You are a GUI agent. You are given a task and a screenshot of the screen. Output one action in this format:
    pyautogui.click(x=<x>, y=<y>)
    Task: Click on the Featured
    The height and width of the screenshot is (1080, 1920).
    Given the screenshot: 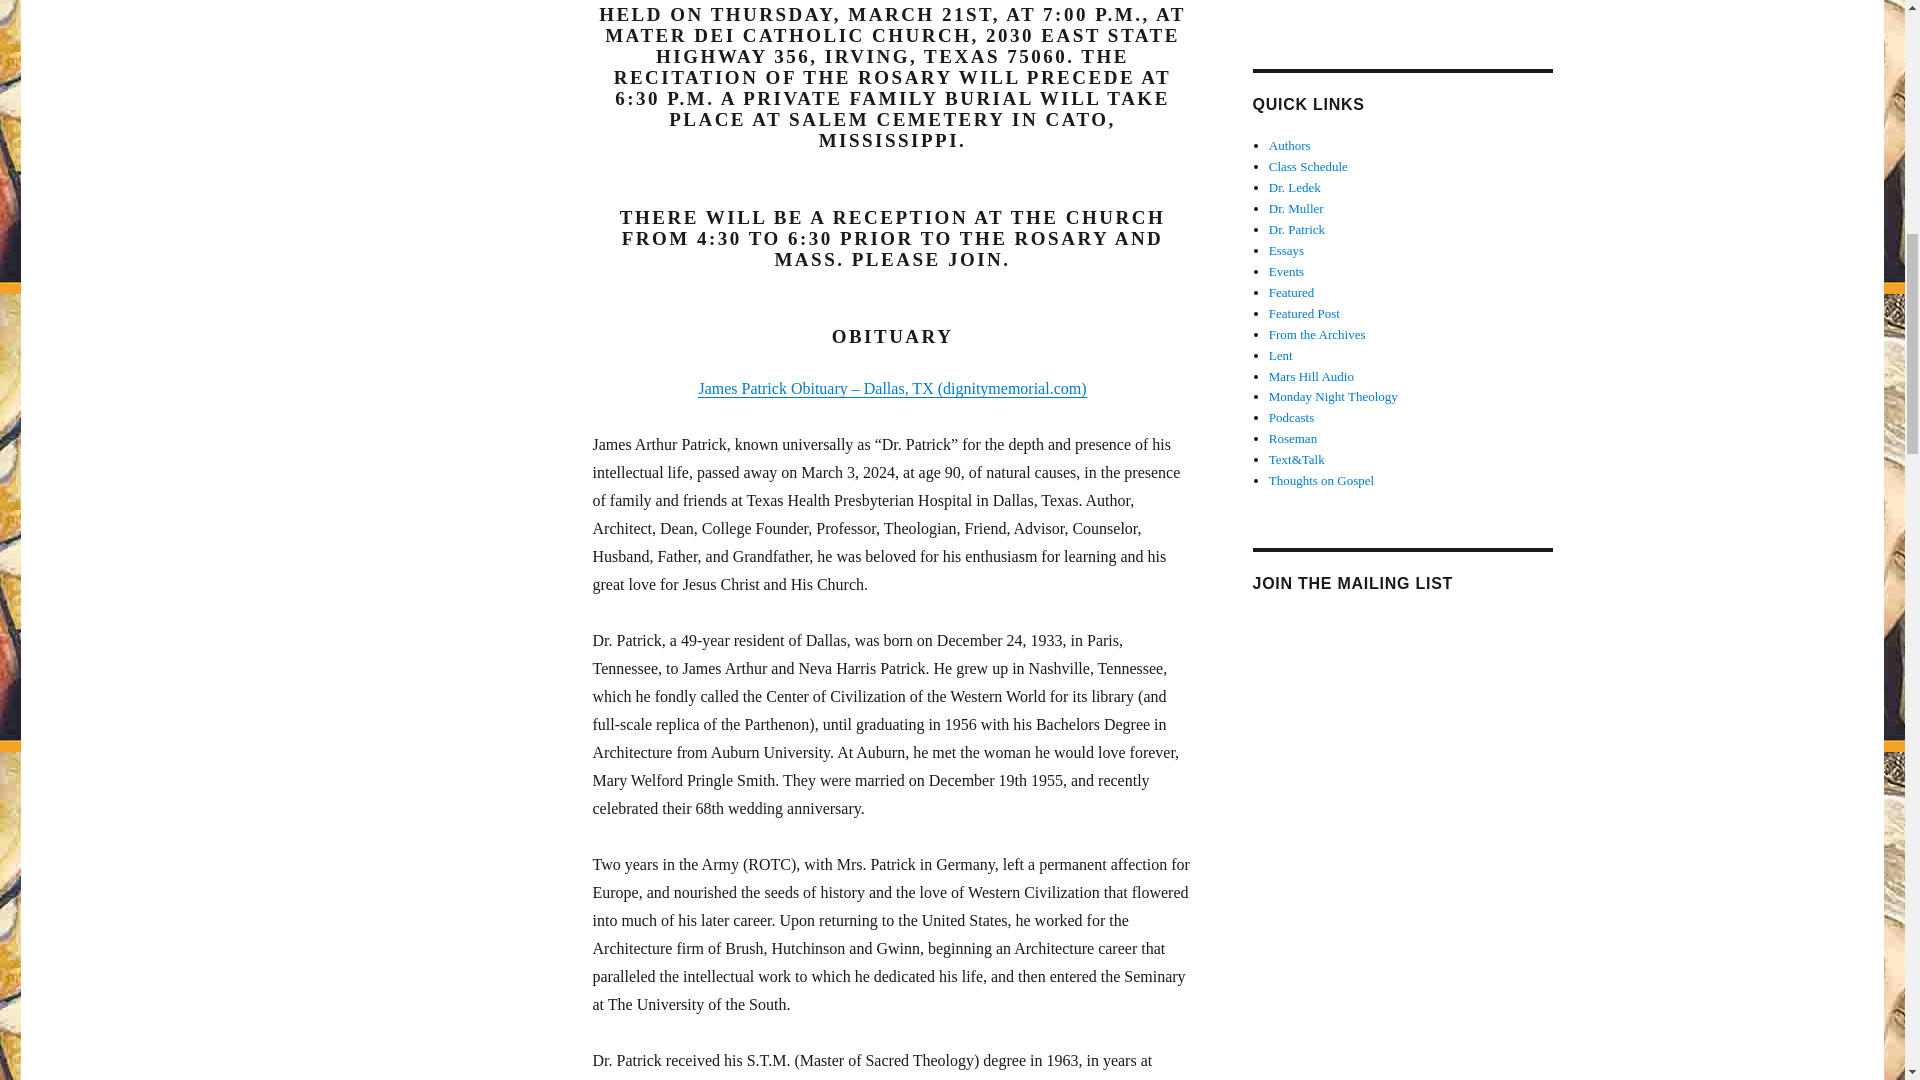 What is the action you would take?
    pyautogui.click(x=1291, y=292)
    